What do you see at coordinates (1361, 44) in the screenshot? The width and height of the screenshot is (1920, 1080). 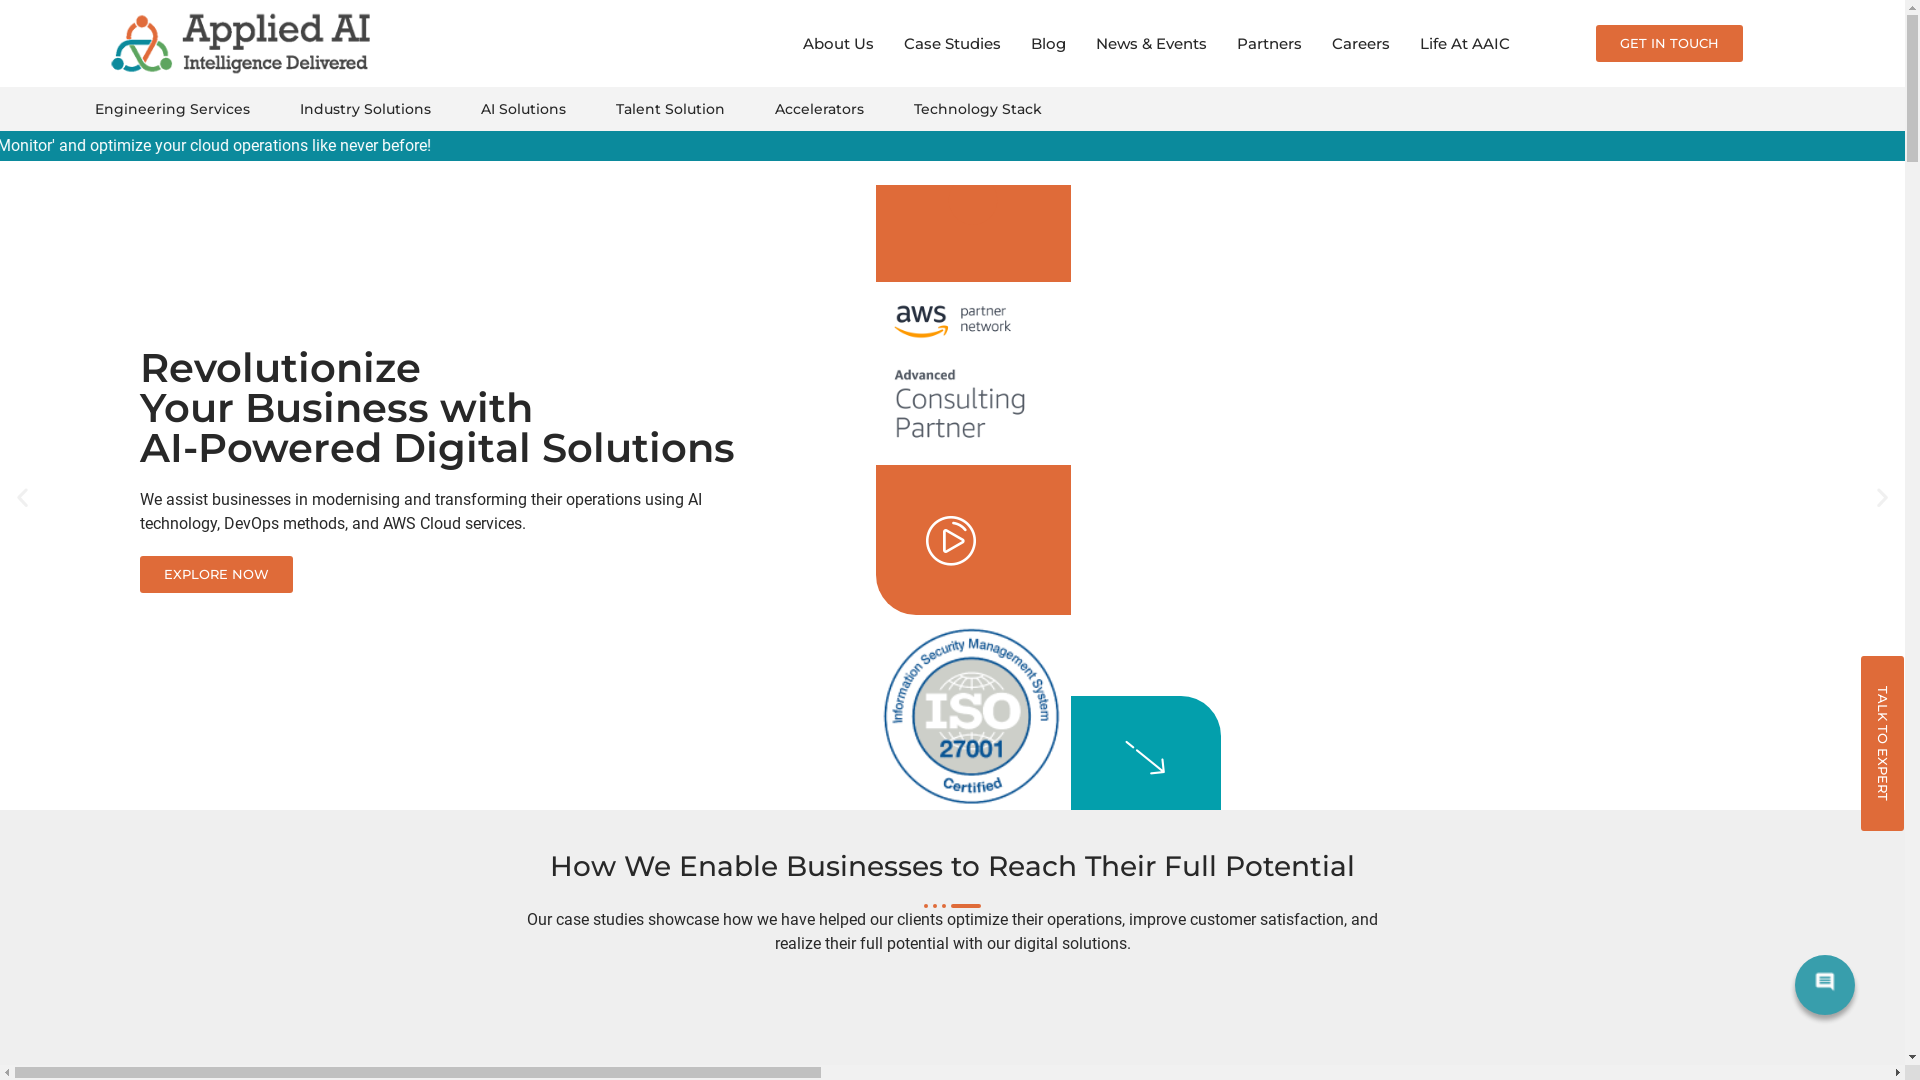 I see `Careers` at bounding box center [1361, 44].